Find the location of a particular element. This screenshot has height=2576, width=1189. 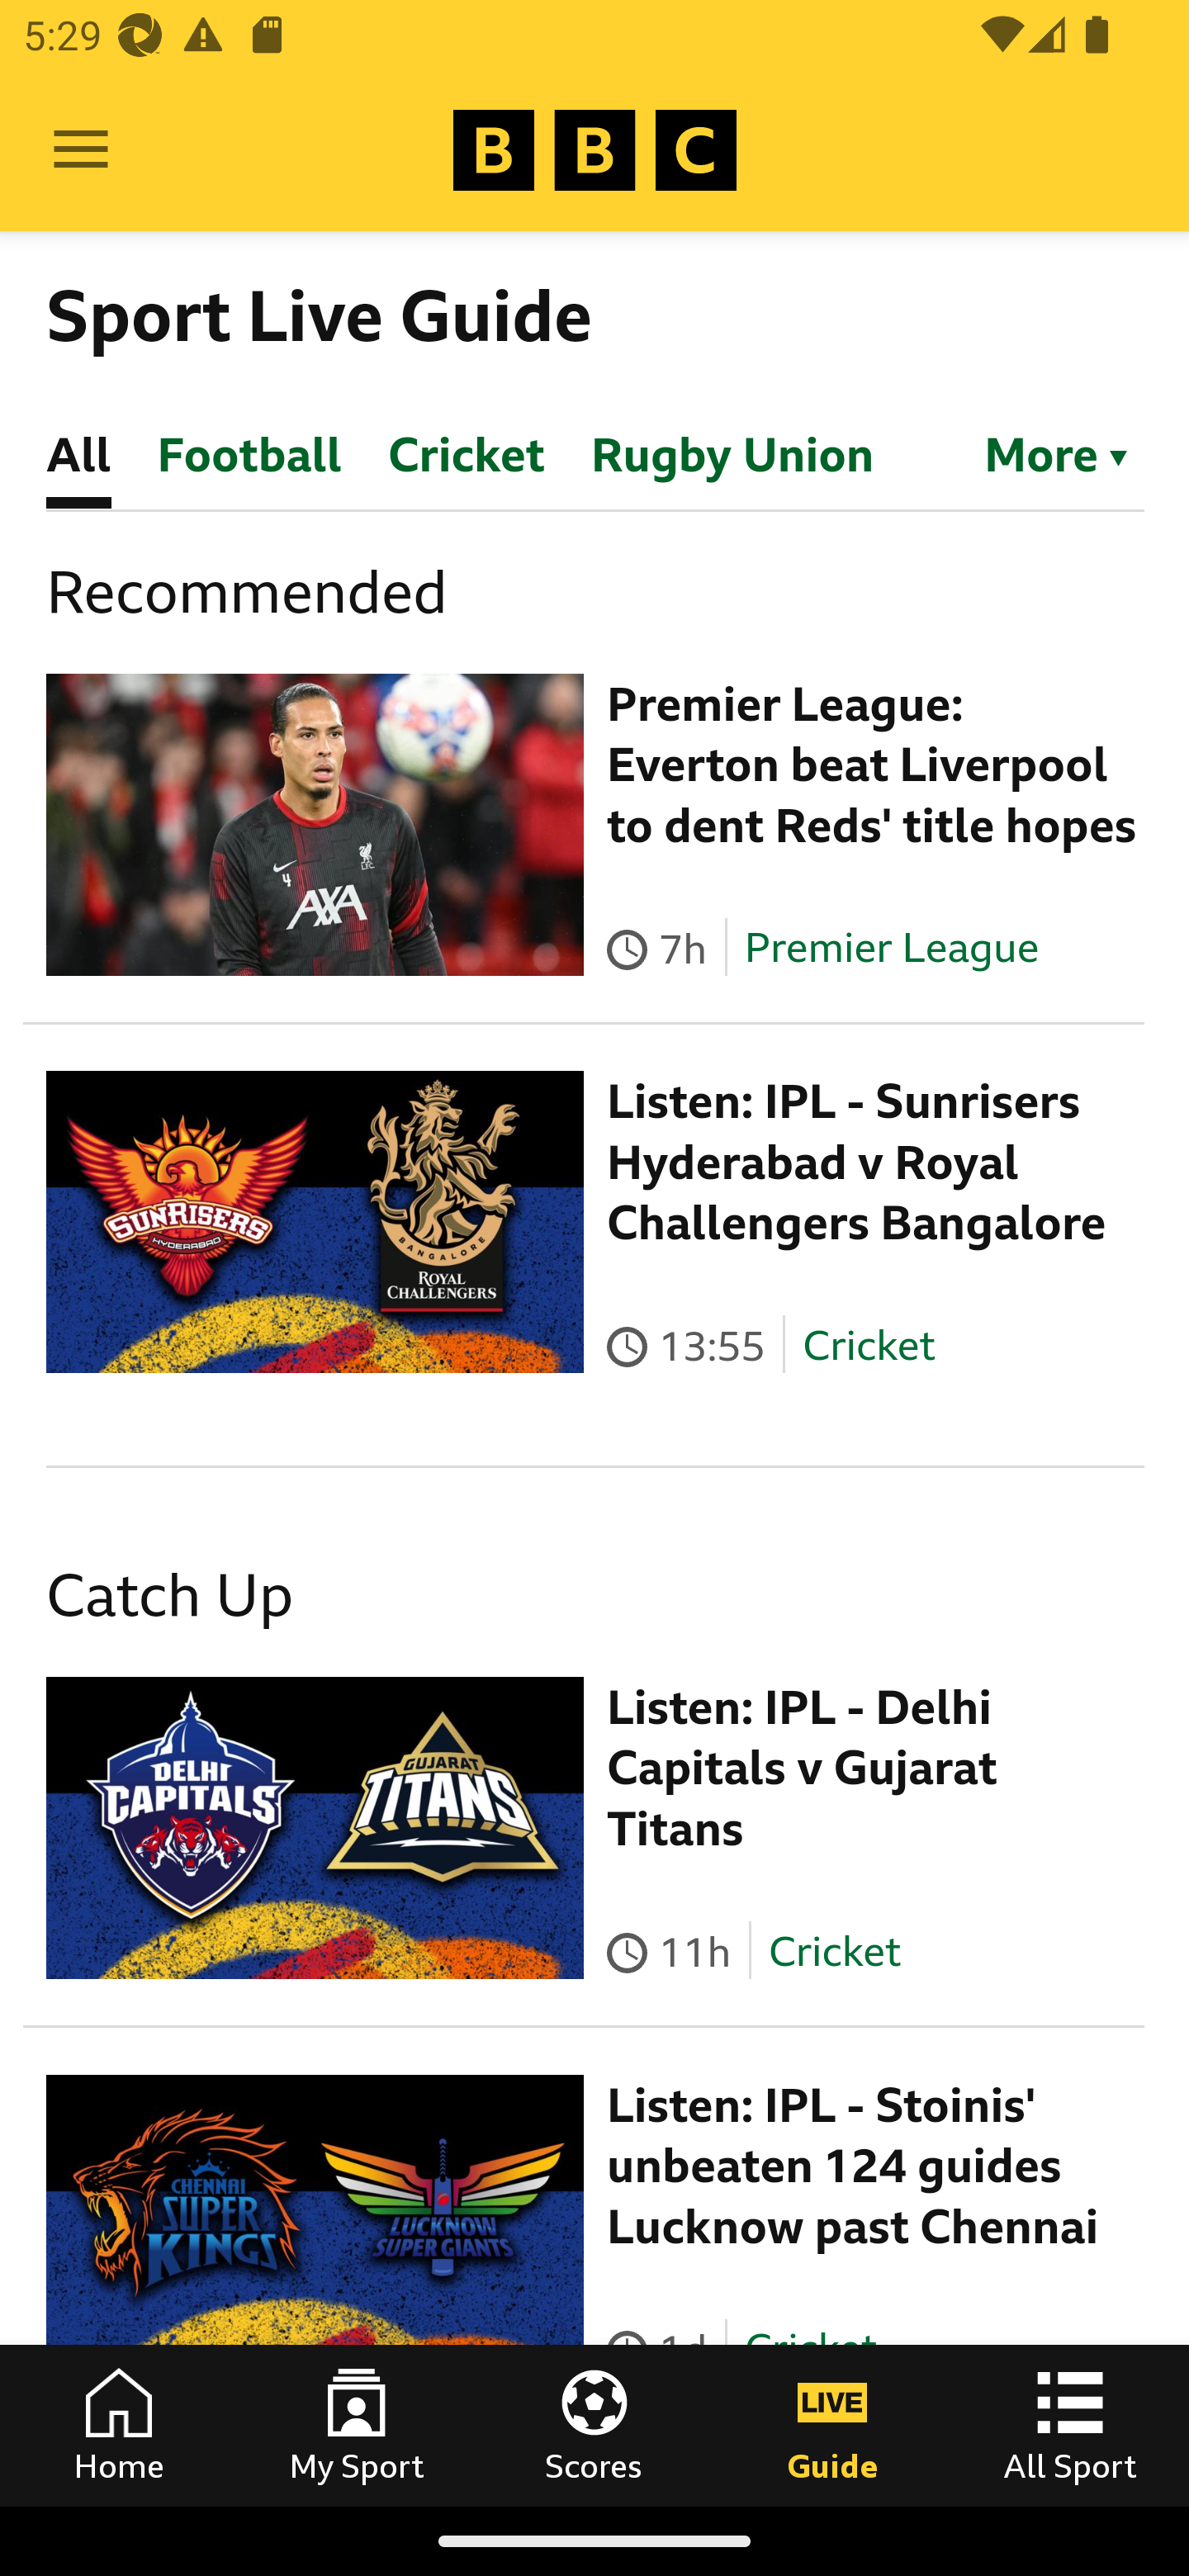

Scores is located at coordinates (594, 2425).